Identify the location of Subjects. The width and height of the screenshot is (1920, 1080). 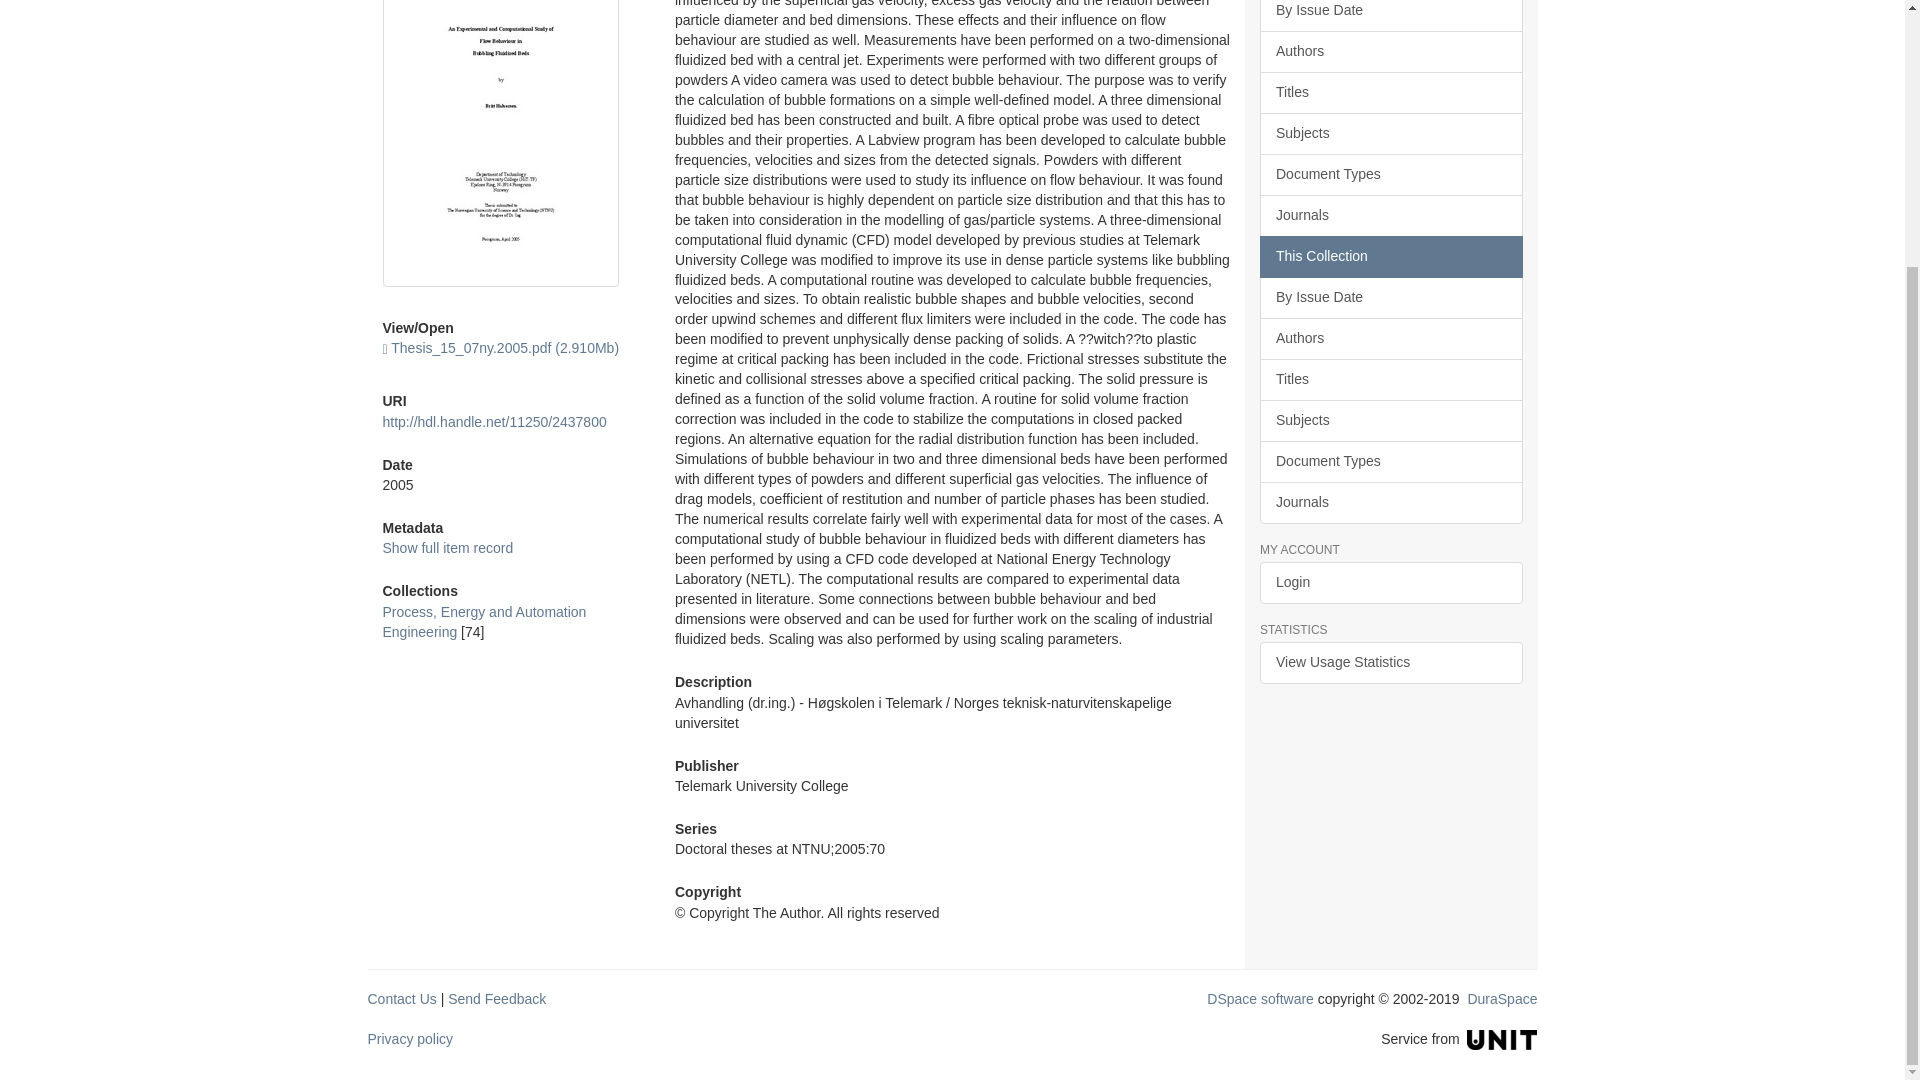
(1390, 134).